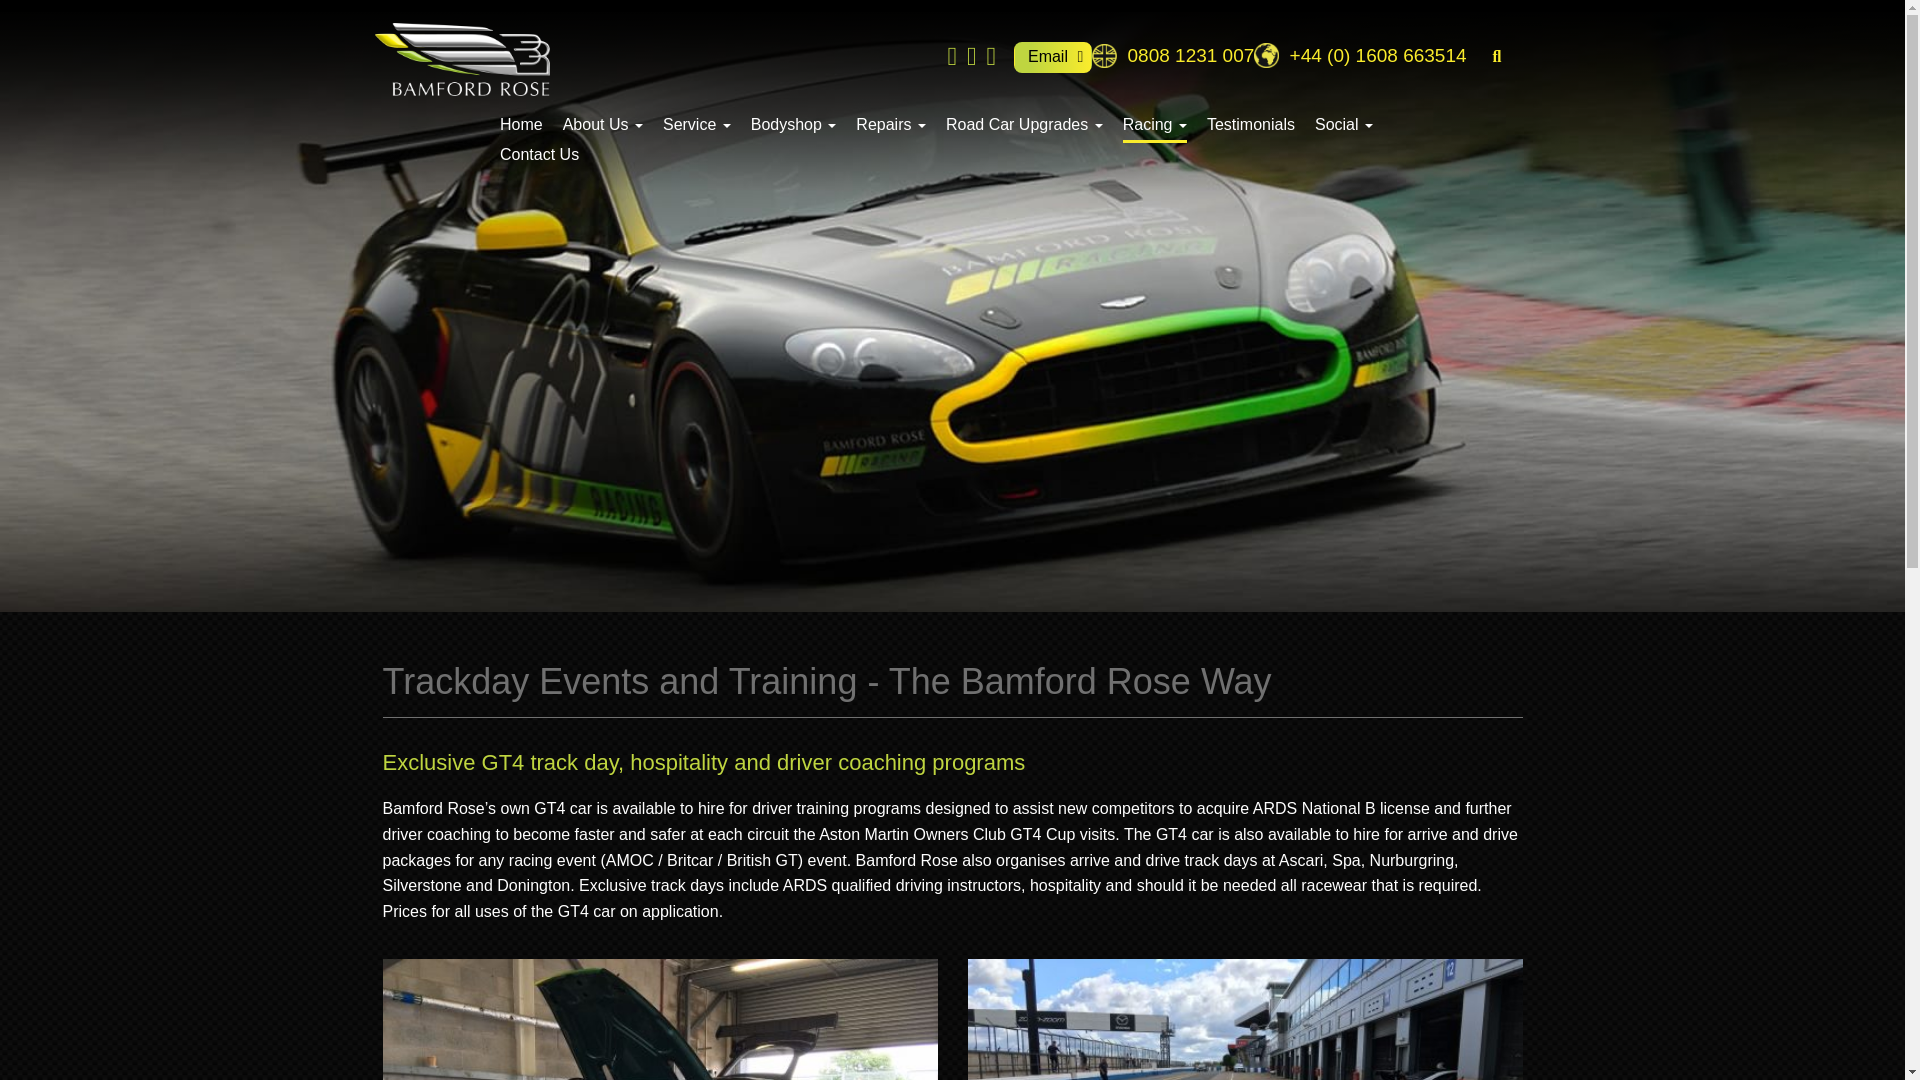 The width and height of the screenshot is (1920, 1080). What do you see at coordinates (1172, 56) in the screenshot?
I see `0808 1231 007` at bounding box center [1172, 56].